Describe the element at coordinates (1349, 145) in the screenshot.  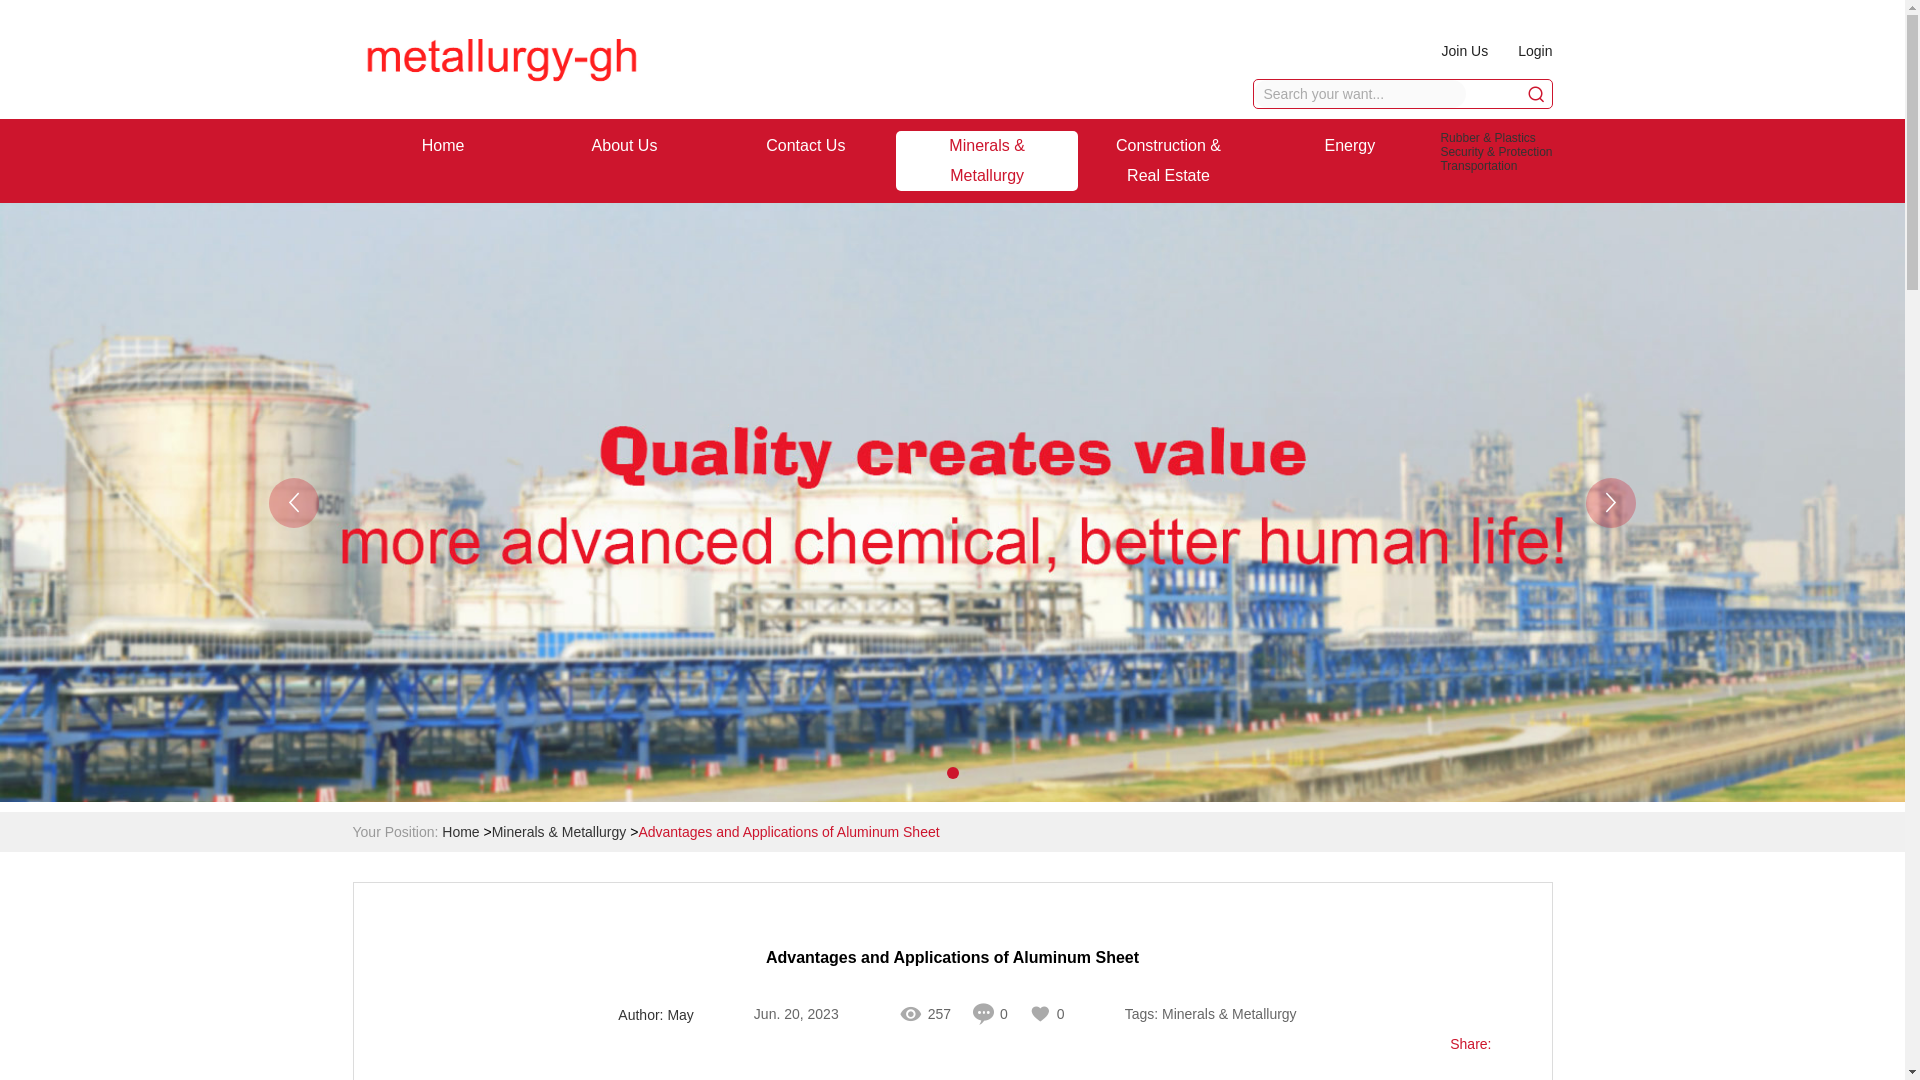
I see `Energy` at that location.